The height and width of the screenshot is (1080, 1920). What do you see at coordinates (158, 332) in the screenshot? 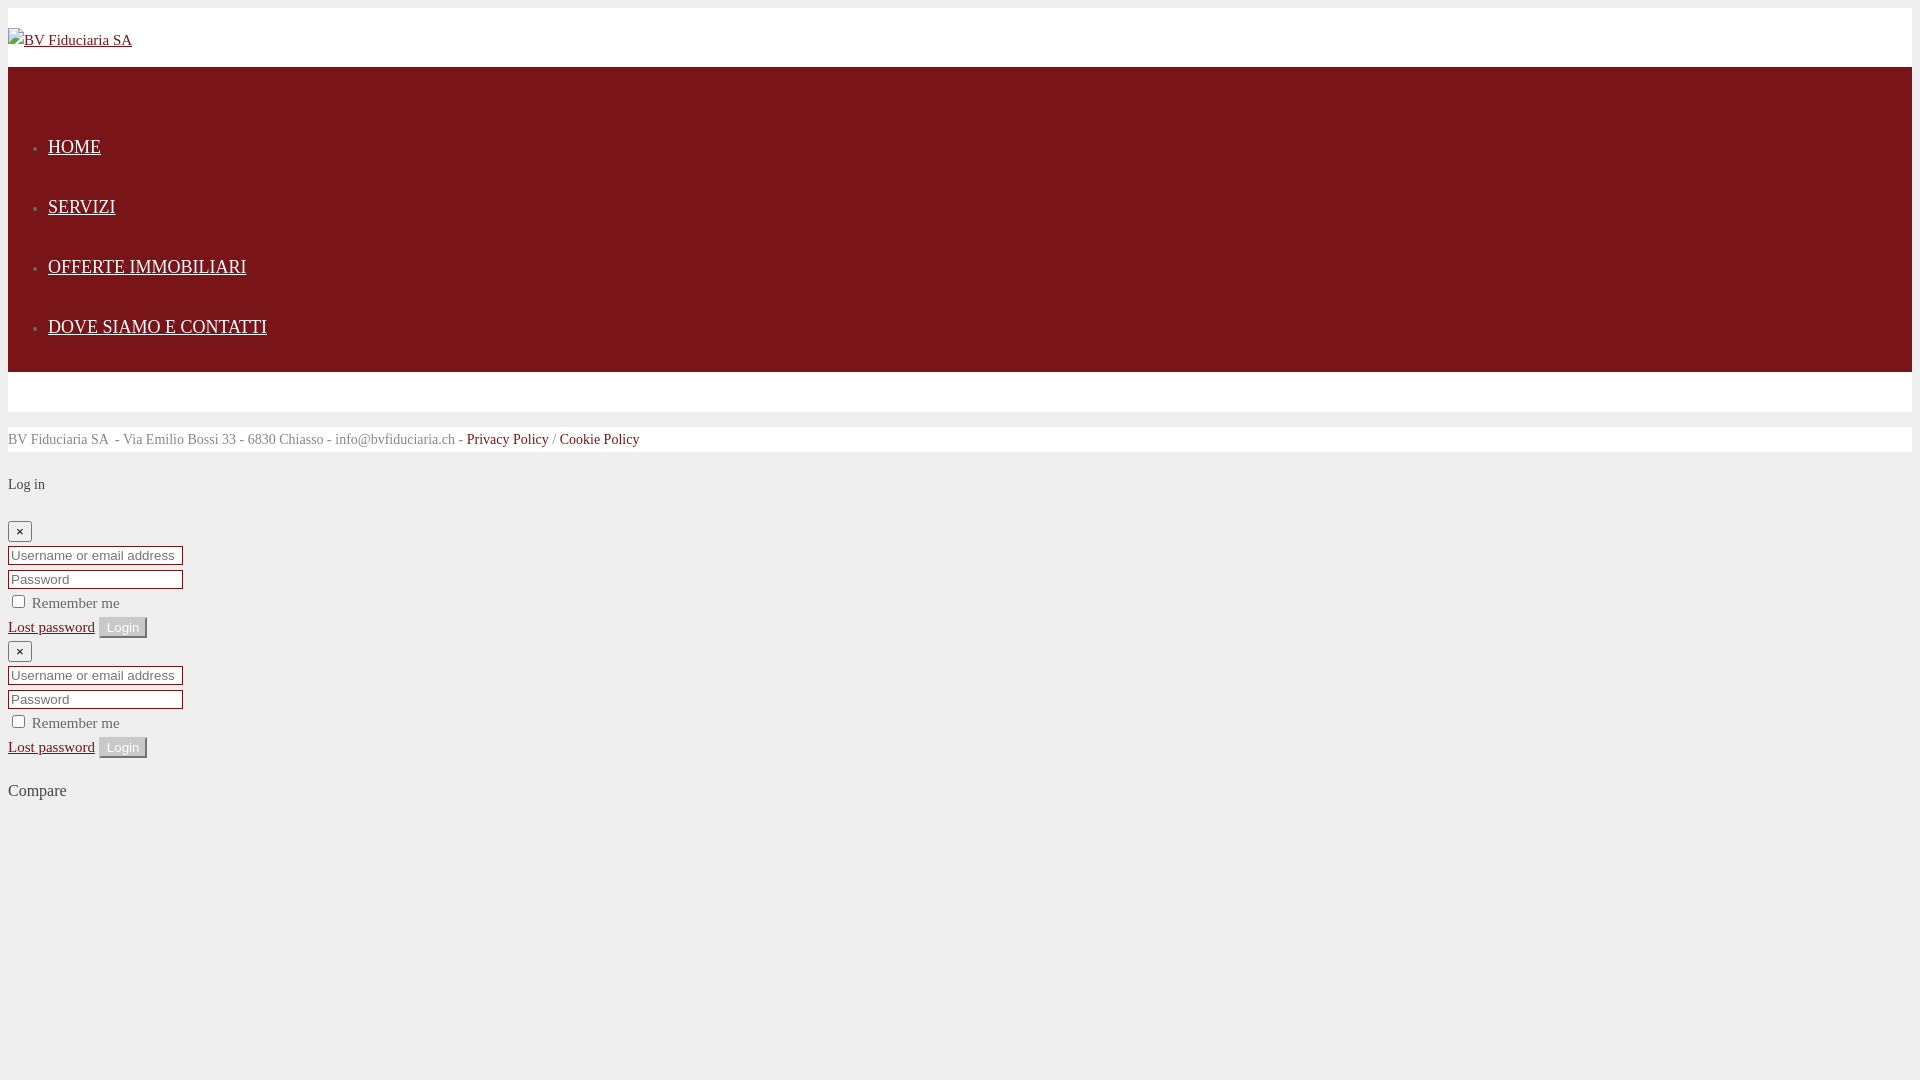
I see `DOVE SIAMO E CONTATTI` at bounding box center [158, 332].